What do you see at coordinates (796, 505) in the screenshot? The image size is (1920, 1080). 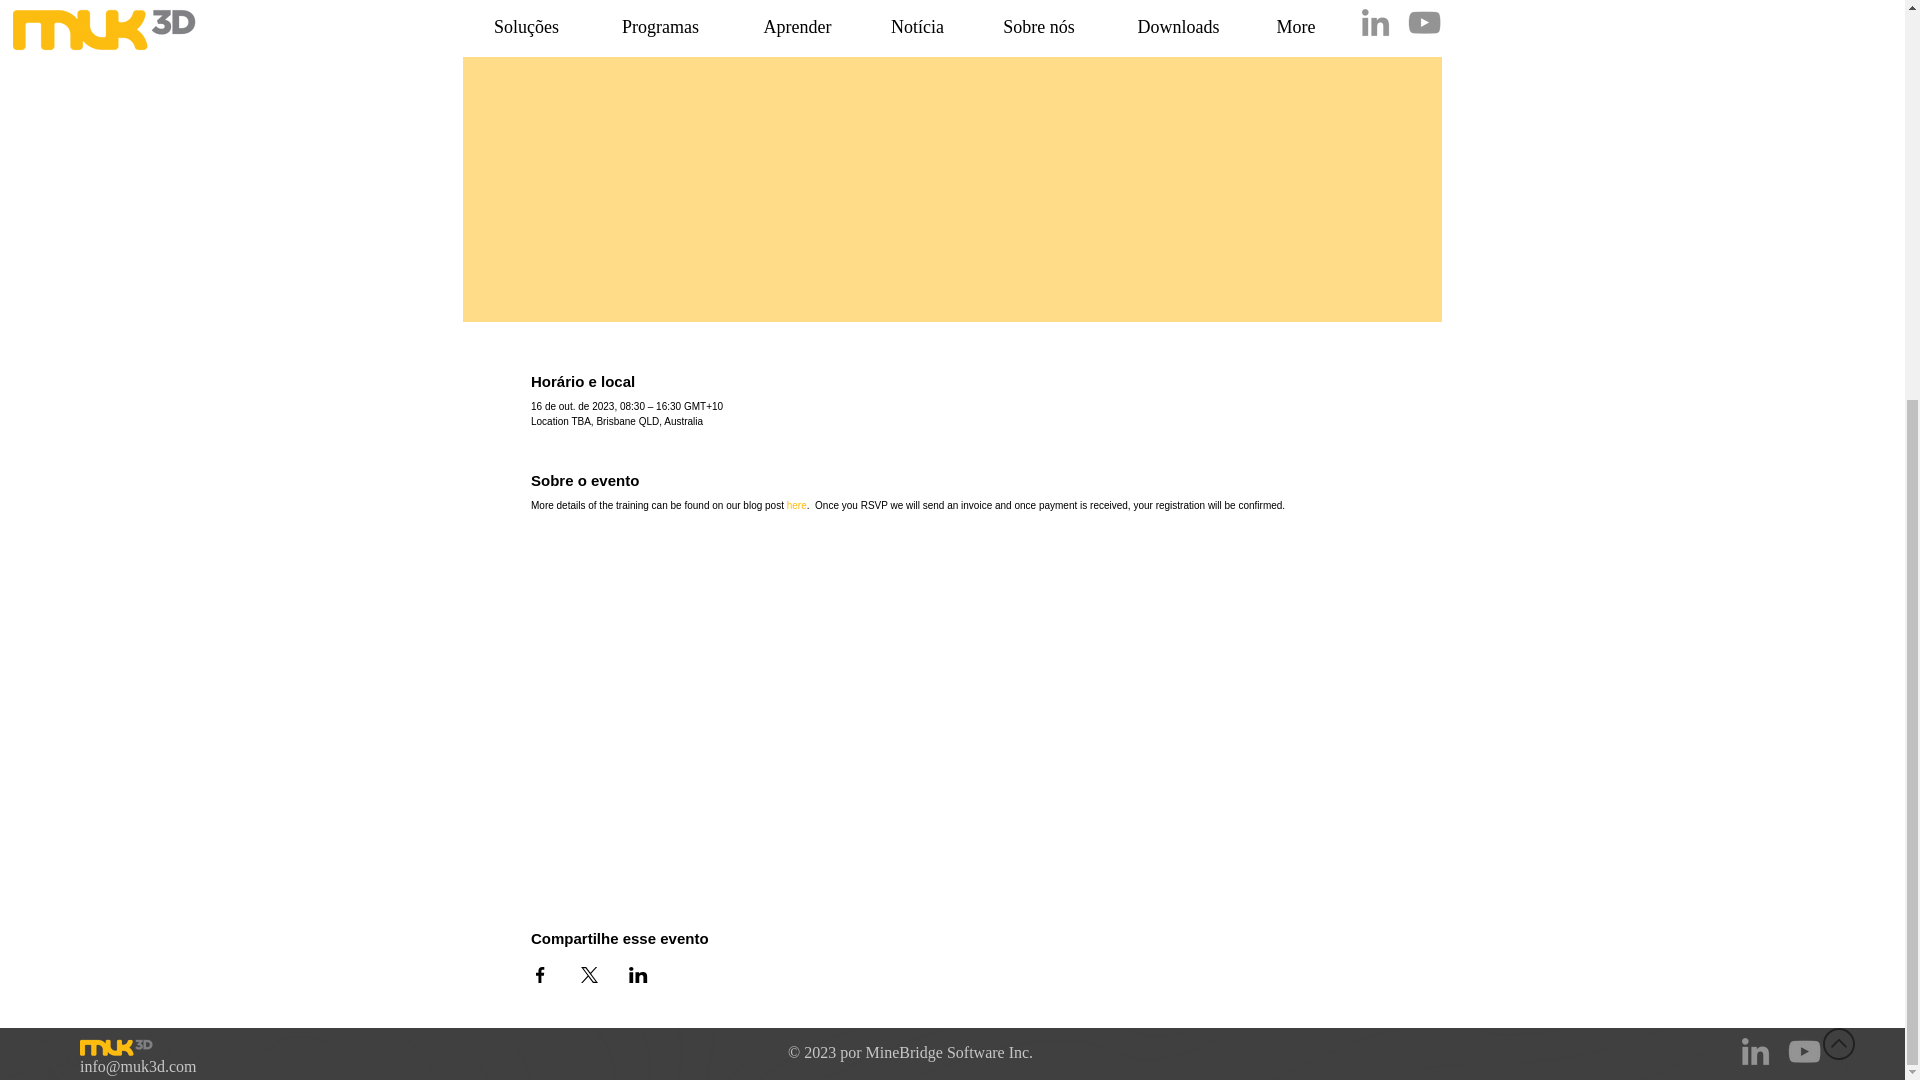 I see `here` at bounding box center [796, 505].